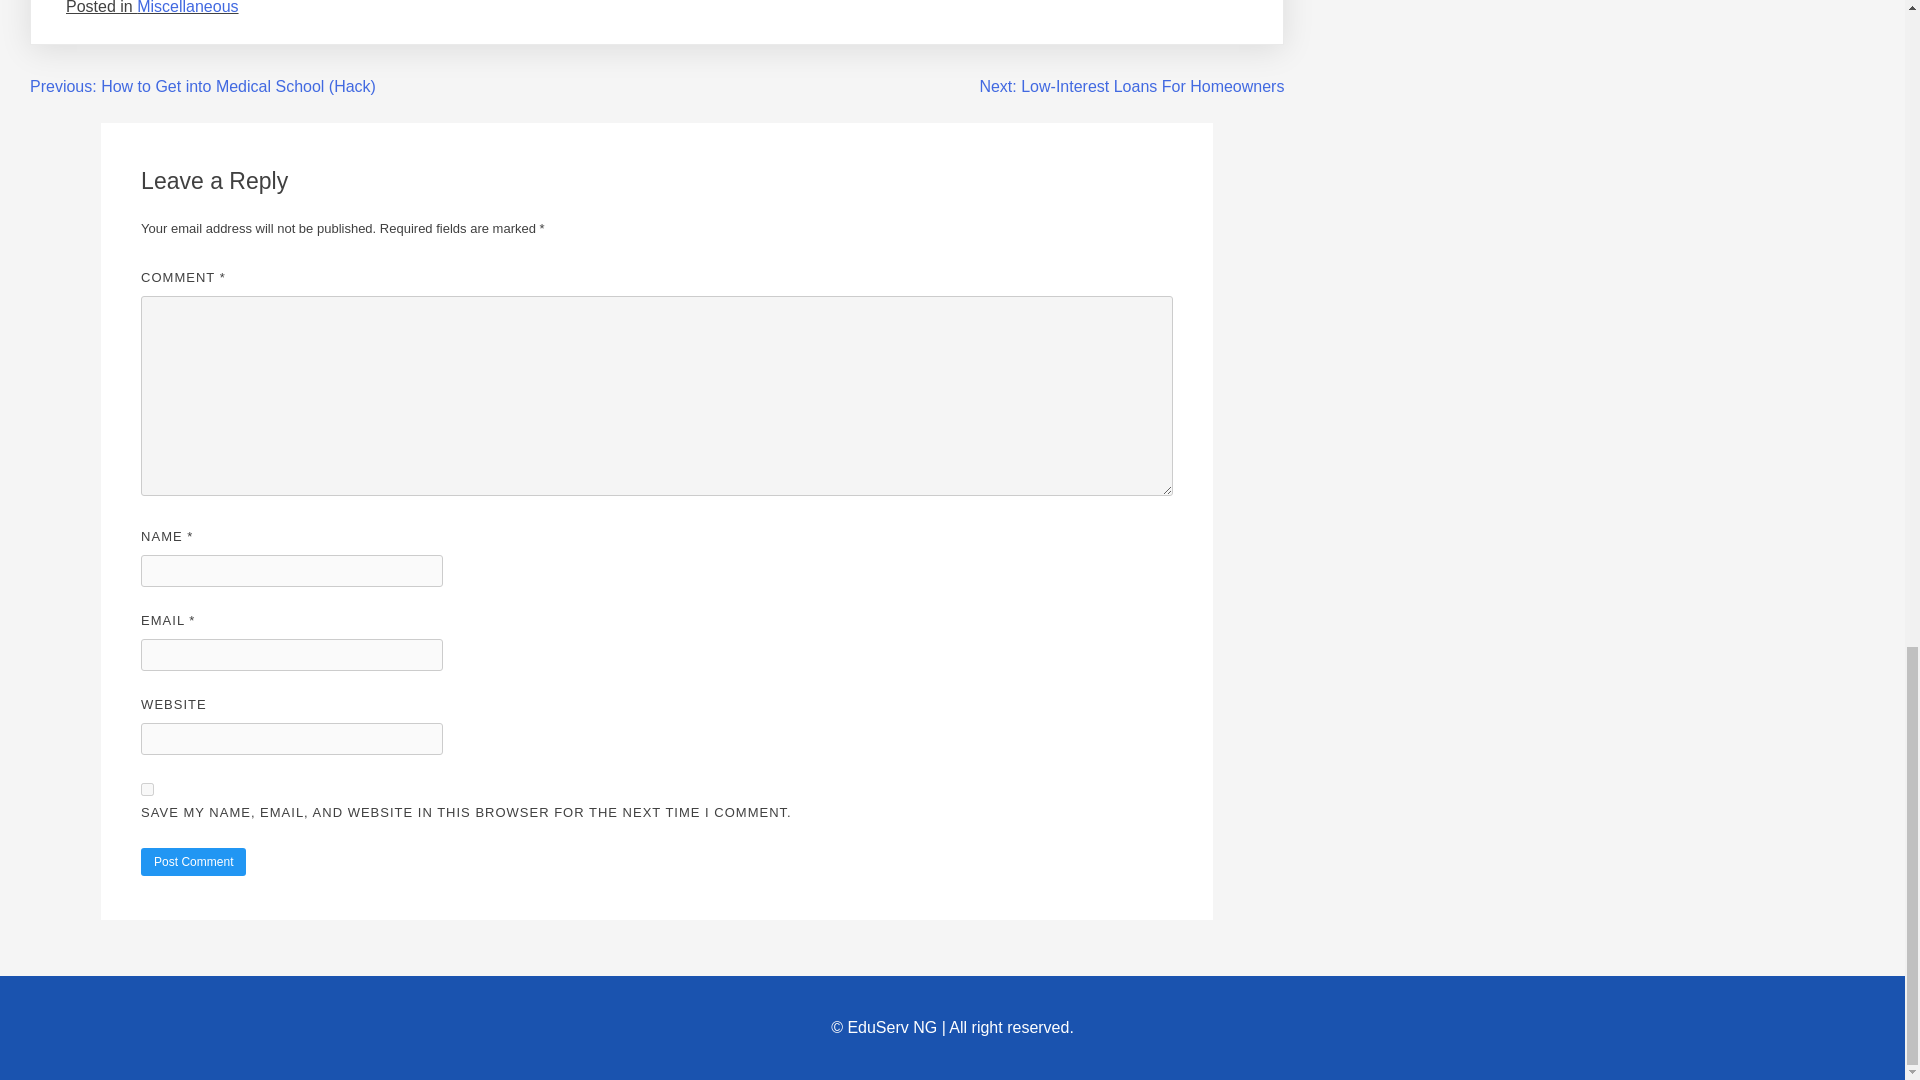  What do you see at coordinates (1132, 86) in the screenshot?
I see `Next: Low-Interest Loans For Homeowners` at bounding box center [1132, 86].